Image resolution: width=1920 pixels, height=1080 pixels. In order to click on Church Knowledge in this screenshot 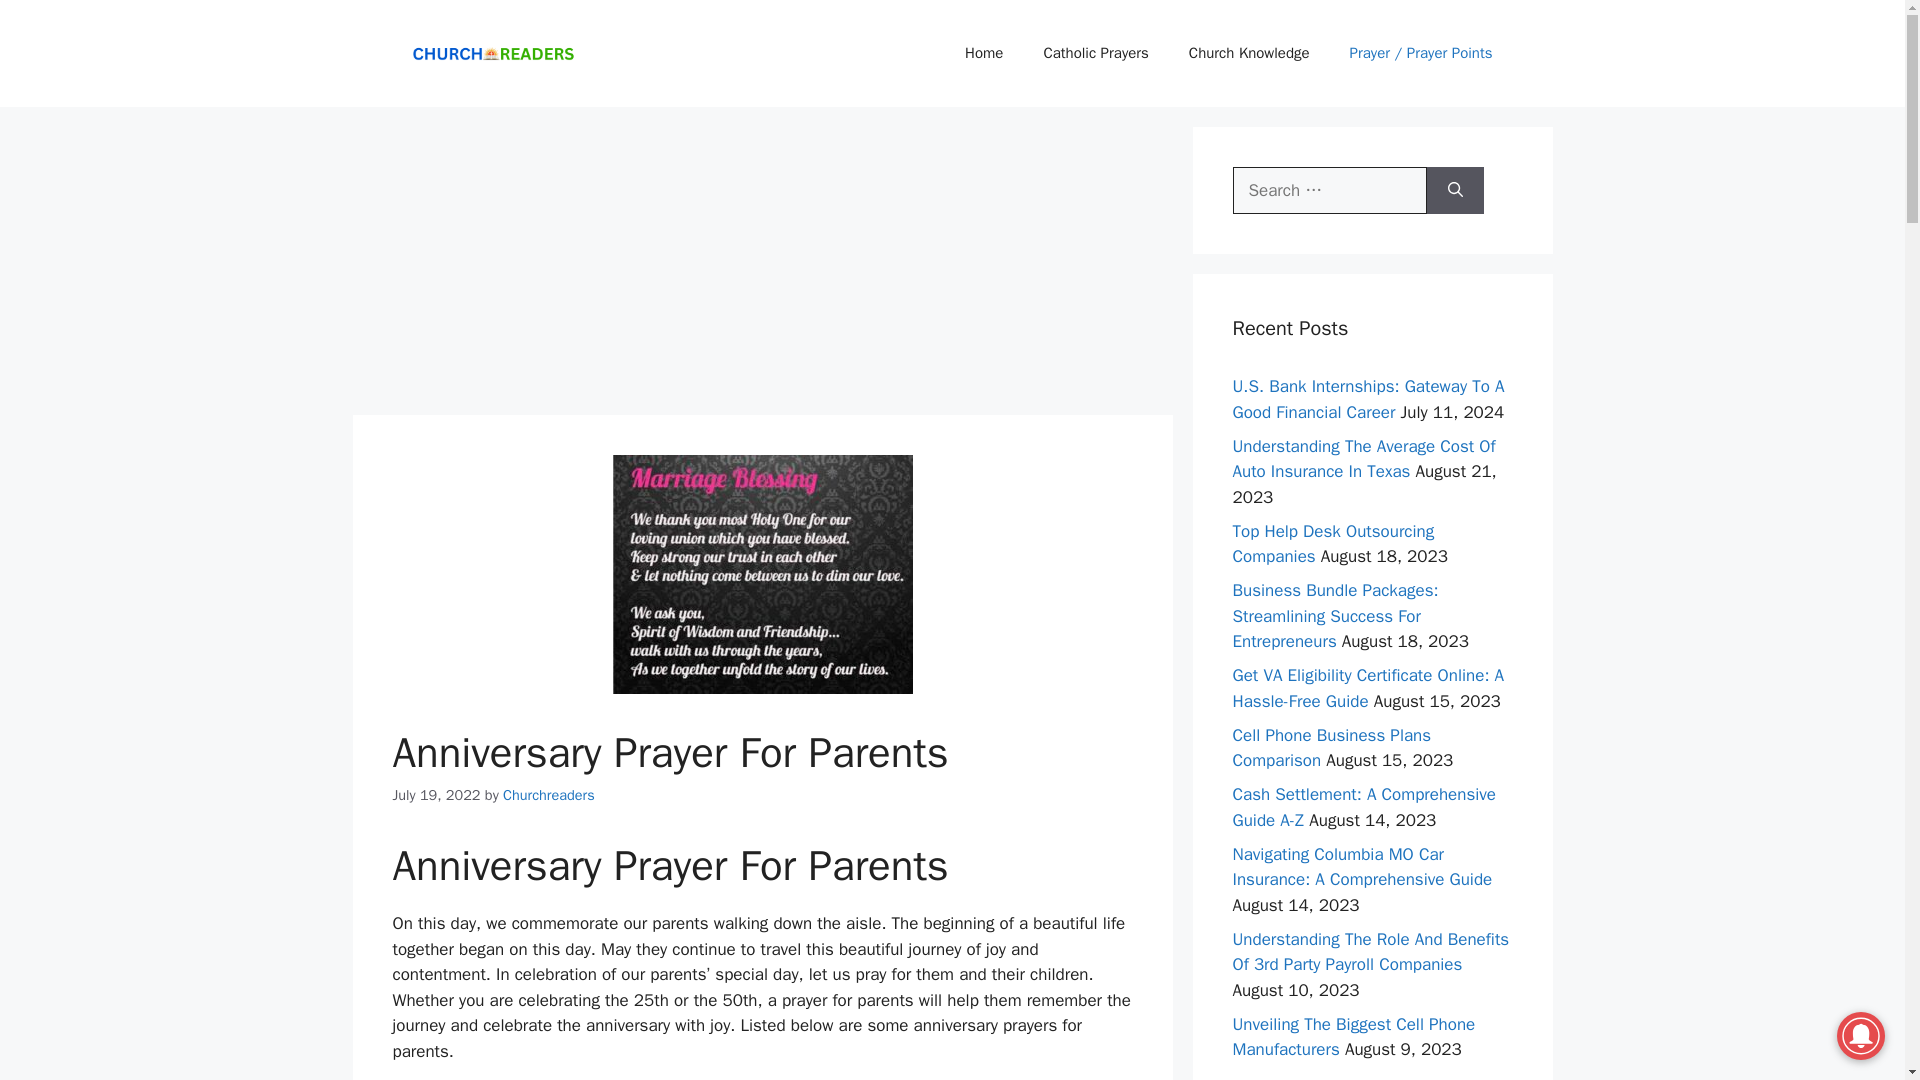, I will do `click(1250, 52)`.